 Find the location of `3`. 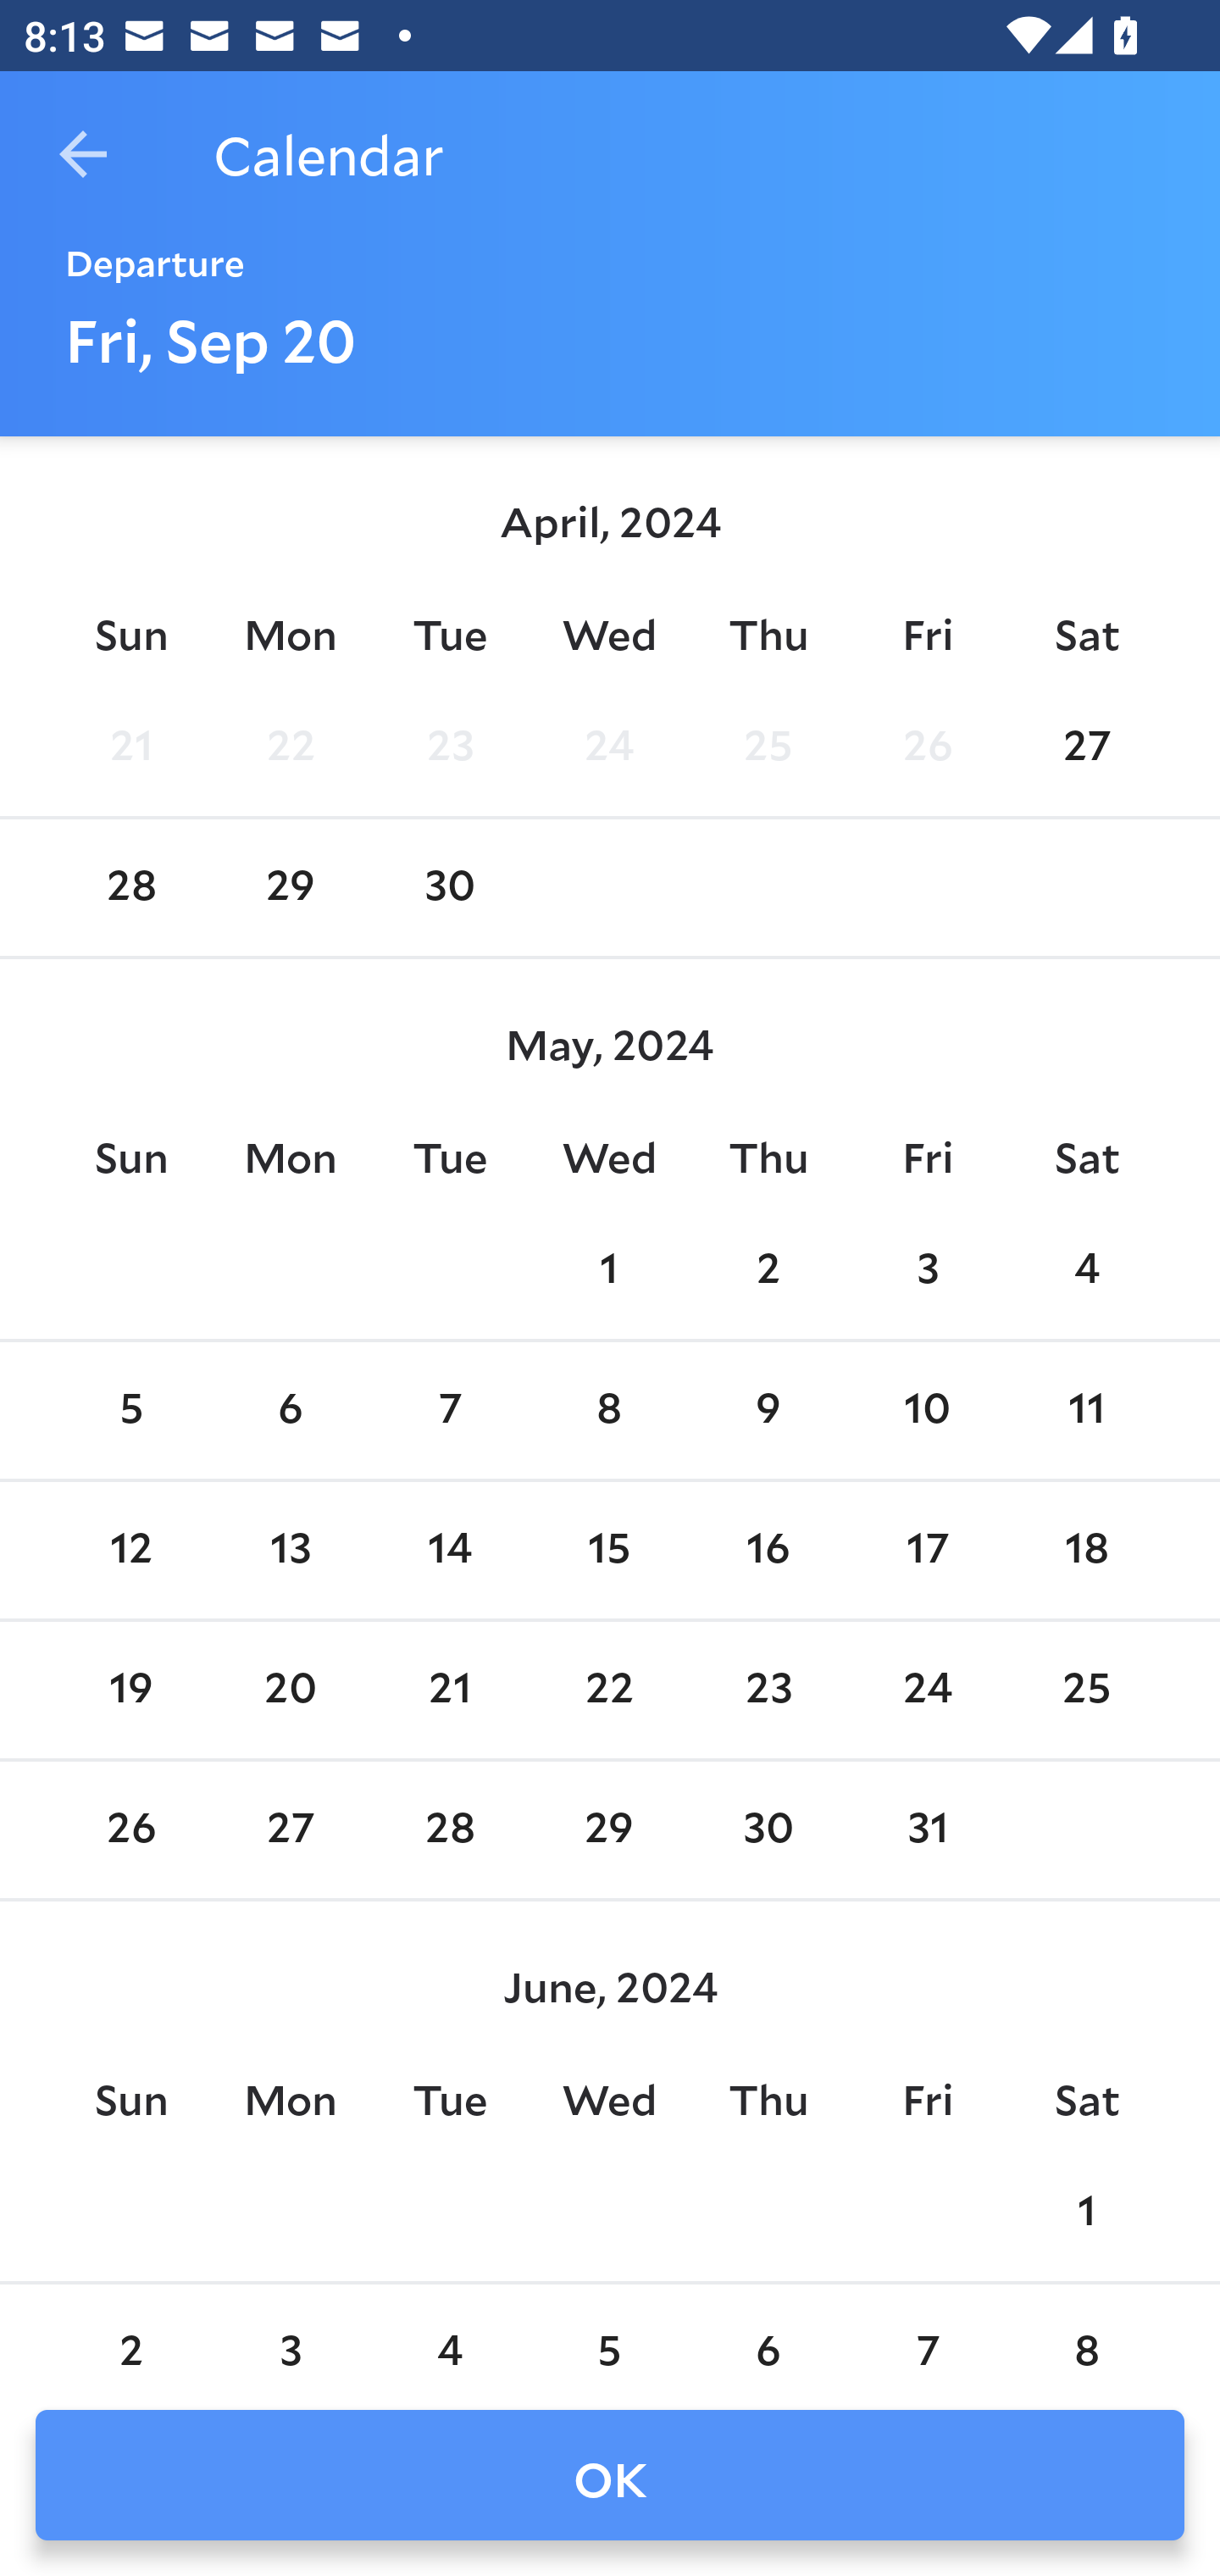

3 is located at coordinates (291, 2334).